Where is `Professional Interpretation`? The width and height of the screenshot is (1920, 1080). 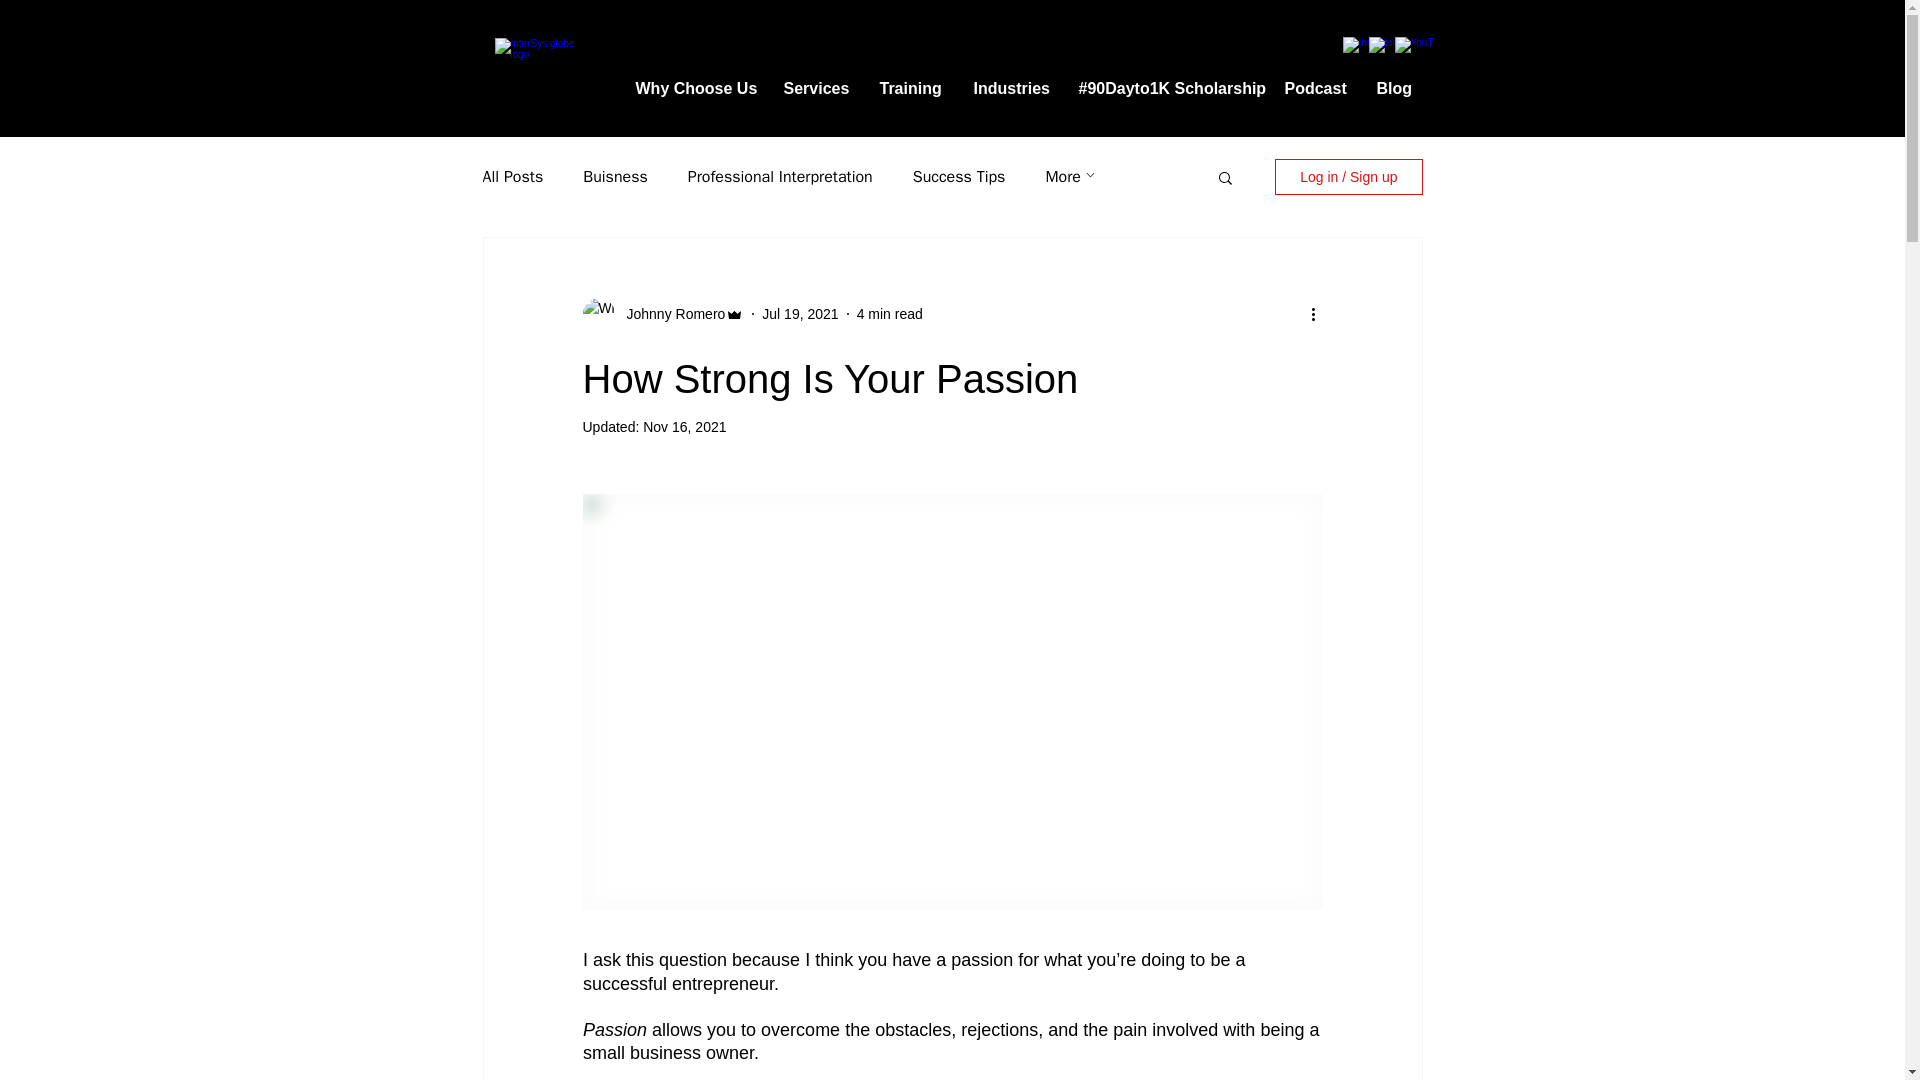 Professional Interpretation is located at coordinates (780, 176).